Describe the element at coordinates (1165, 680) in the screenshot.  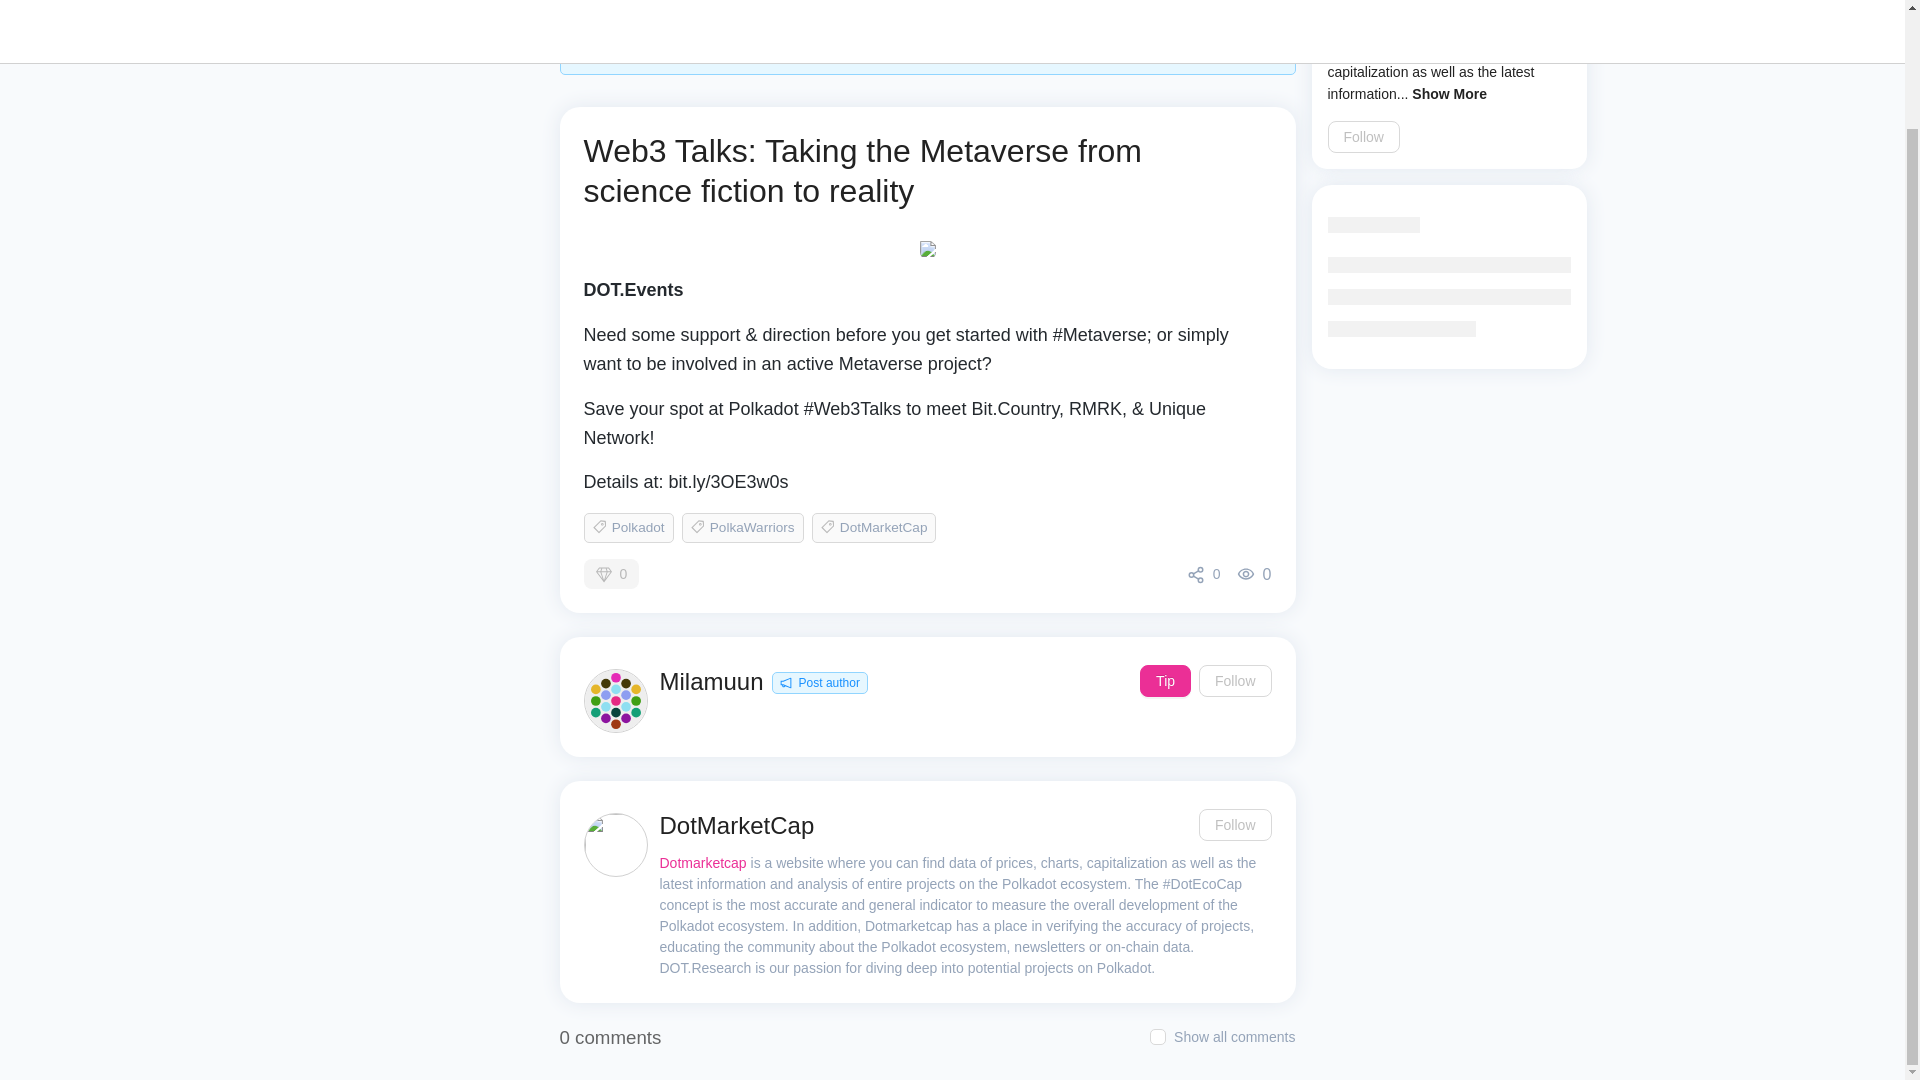
I see `Tip` at that location.